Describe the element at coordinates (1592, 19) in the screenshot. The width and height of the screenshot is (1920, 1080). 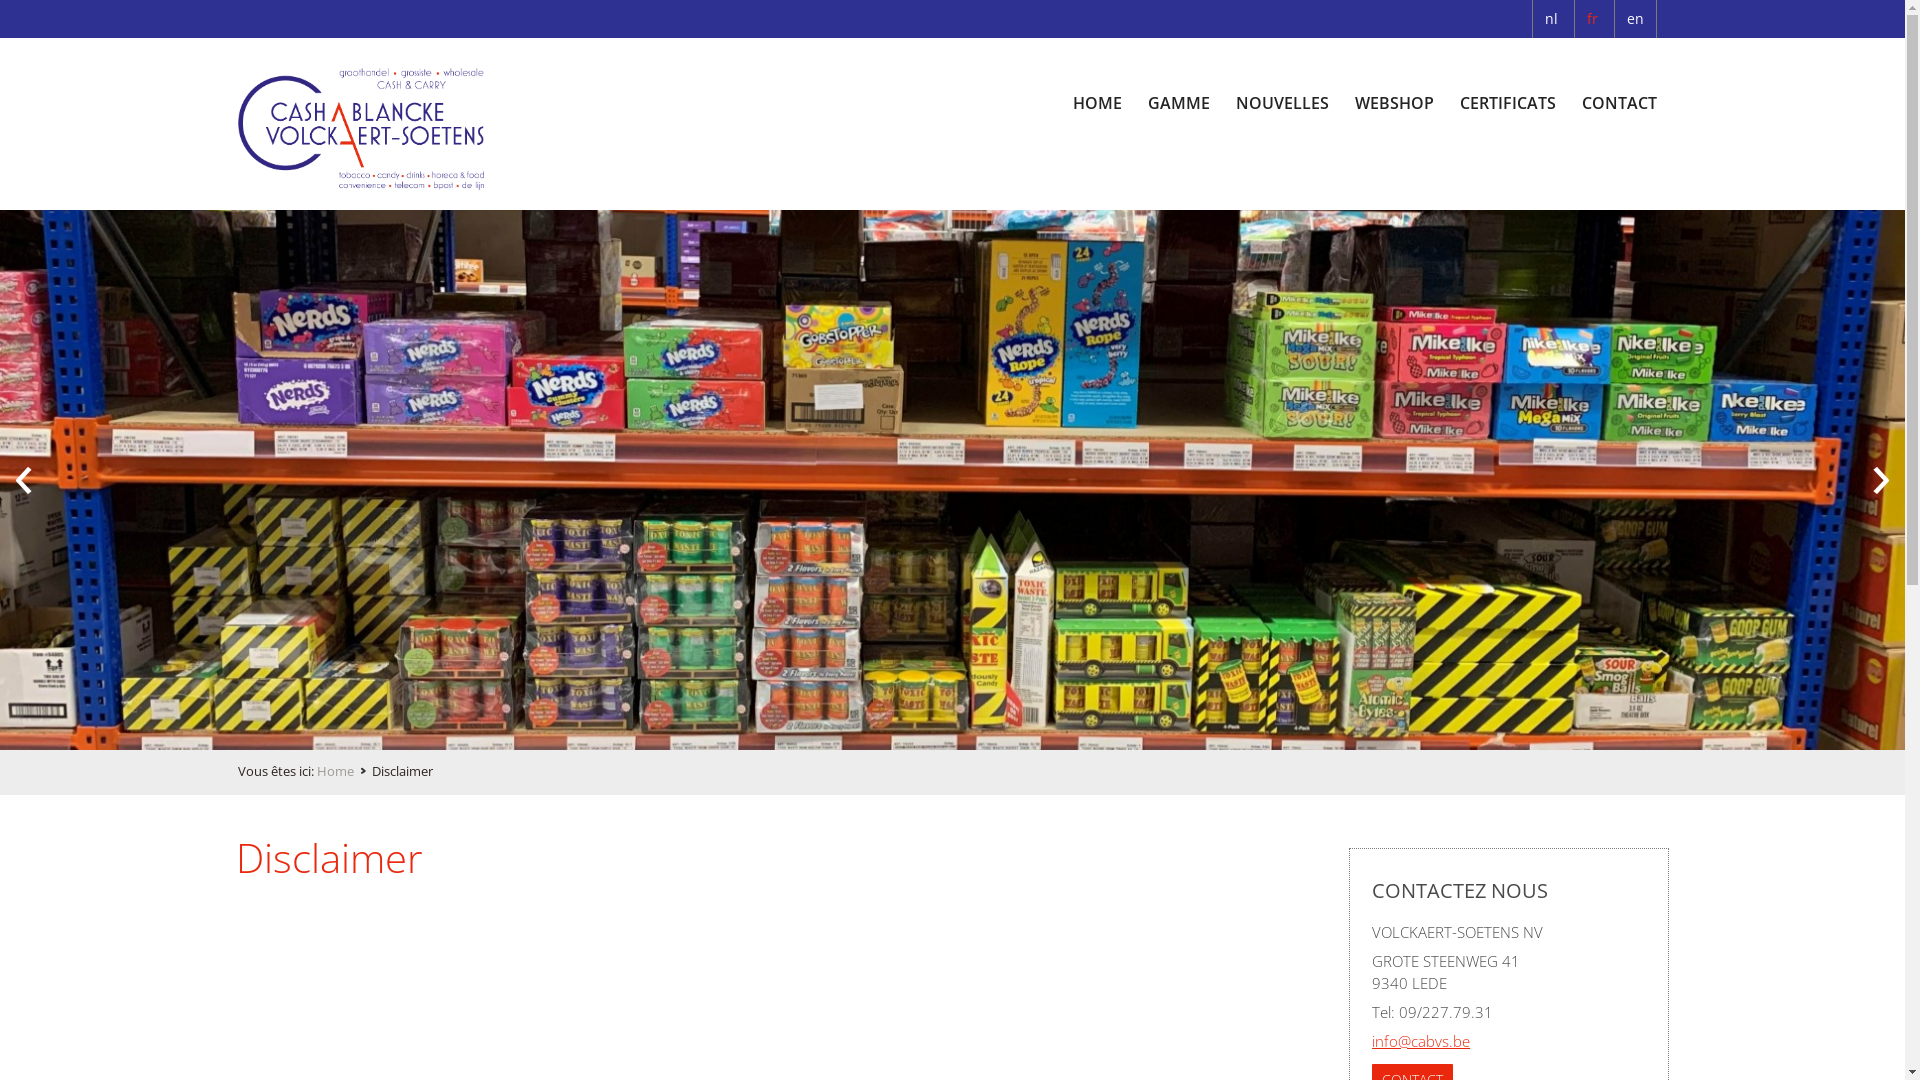
I see `fr` at that location.